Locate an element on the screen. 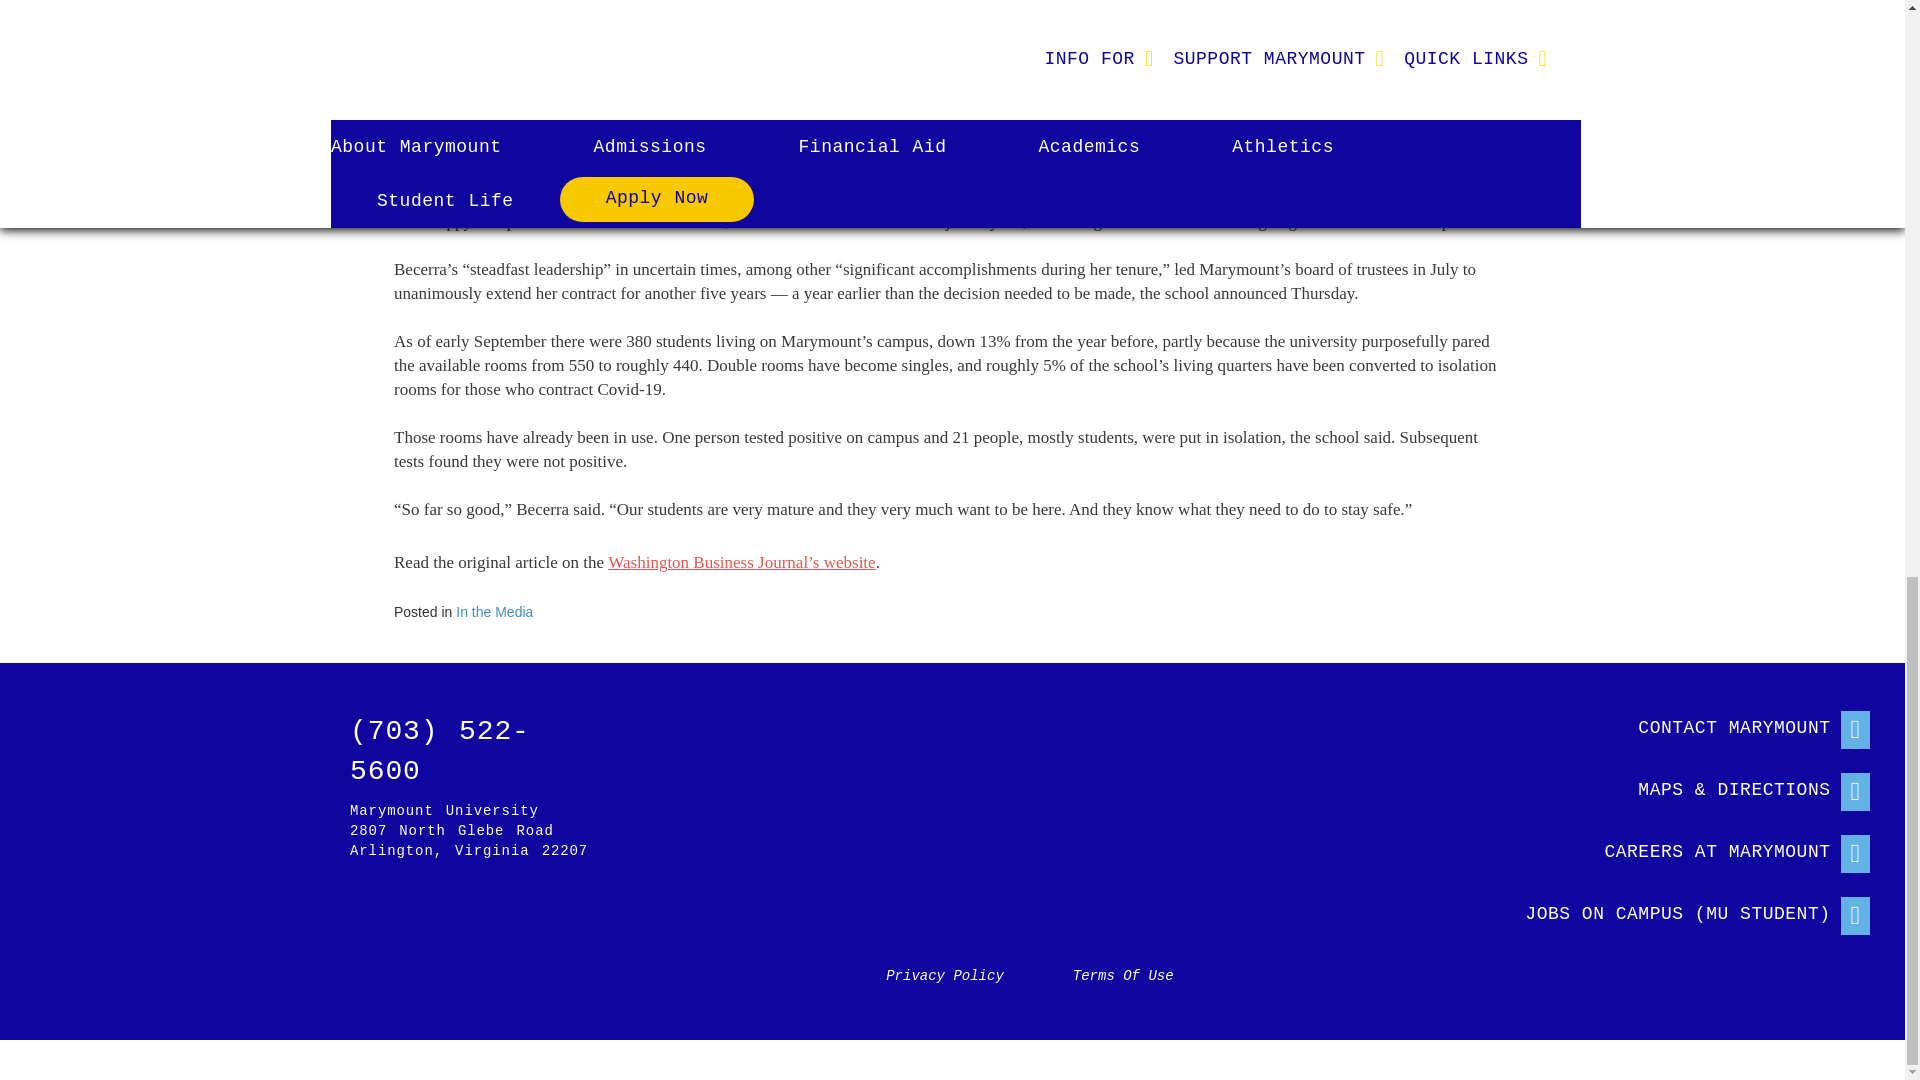  twitter is located at coordinates (242, 912).